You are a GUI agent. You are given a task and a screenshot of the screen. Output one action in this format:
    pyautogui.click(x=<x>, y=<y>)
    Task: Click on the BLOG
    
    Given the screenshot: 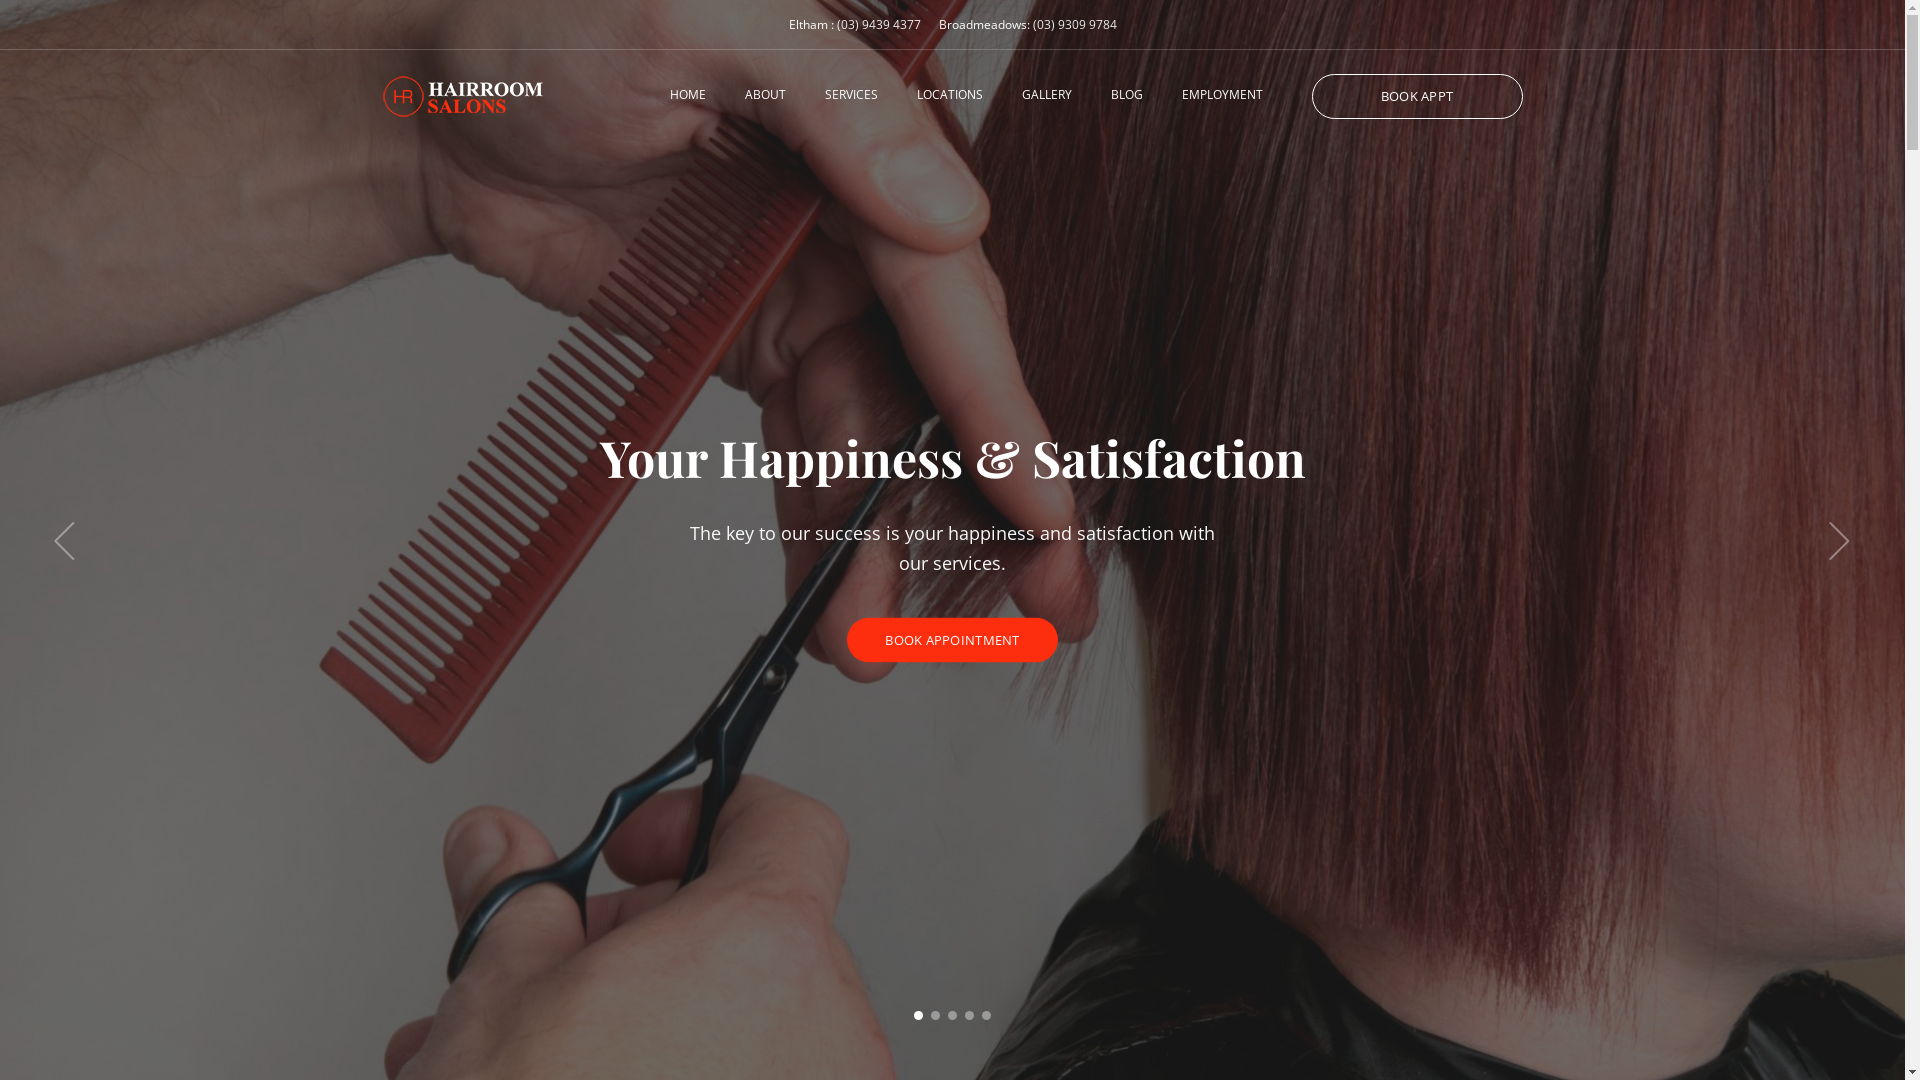 What is the action you would take?
    pyautogui.click(x=1126, y=95)
    